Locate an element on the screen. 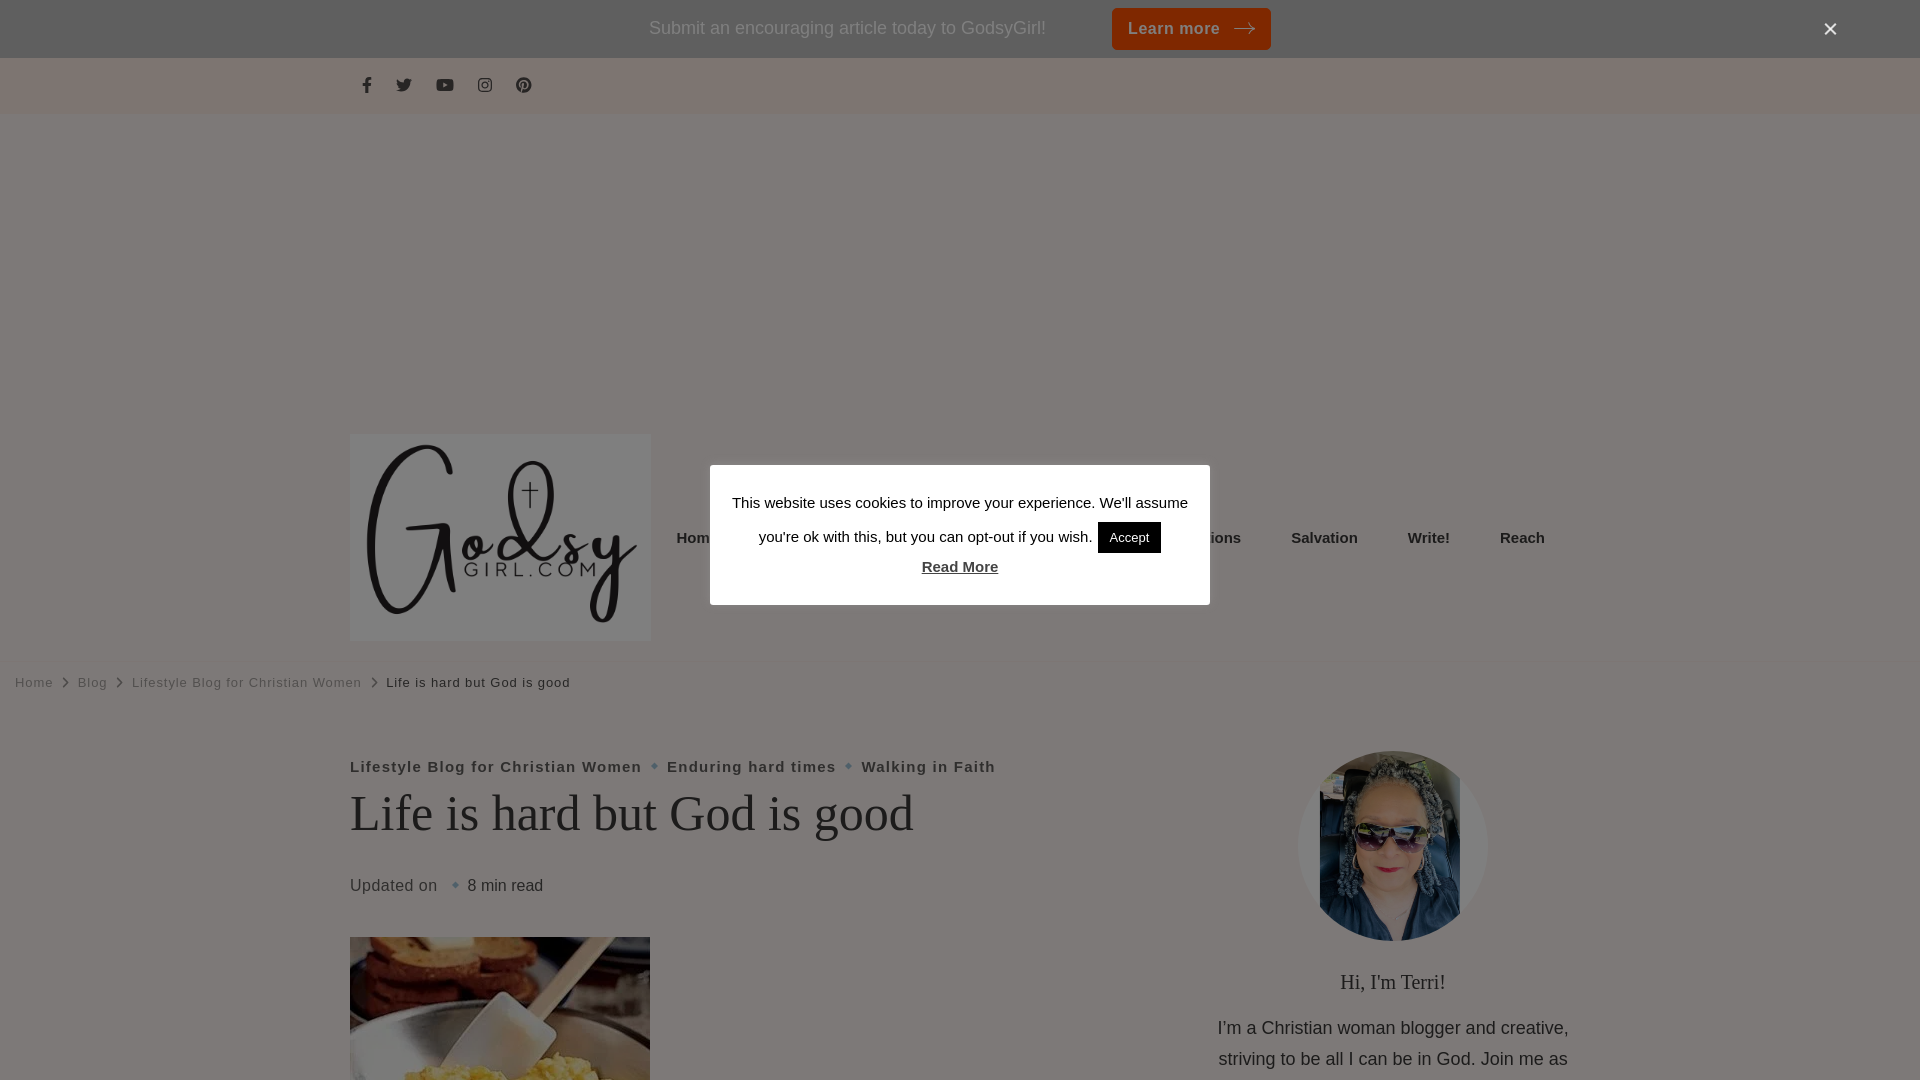 The height and width of the screenshot is (1080, 1920). Subscribe is located at coordinates (1088, 538).